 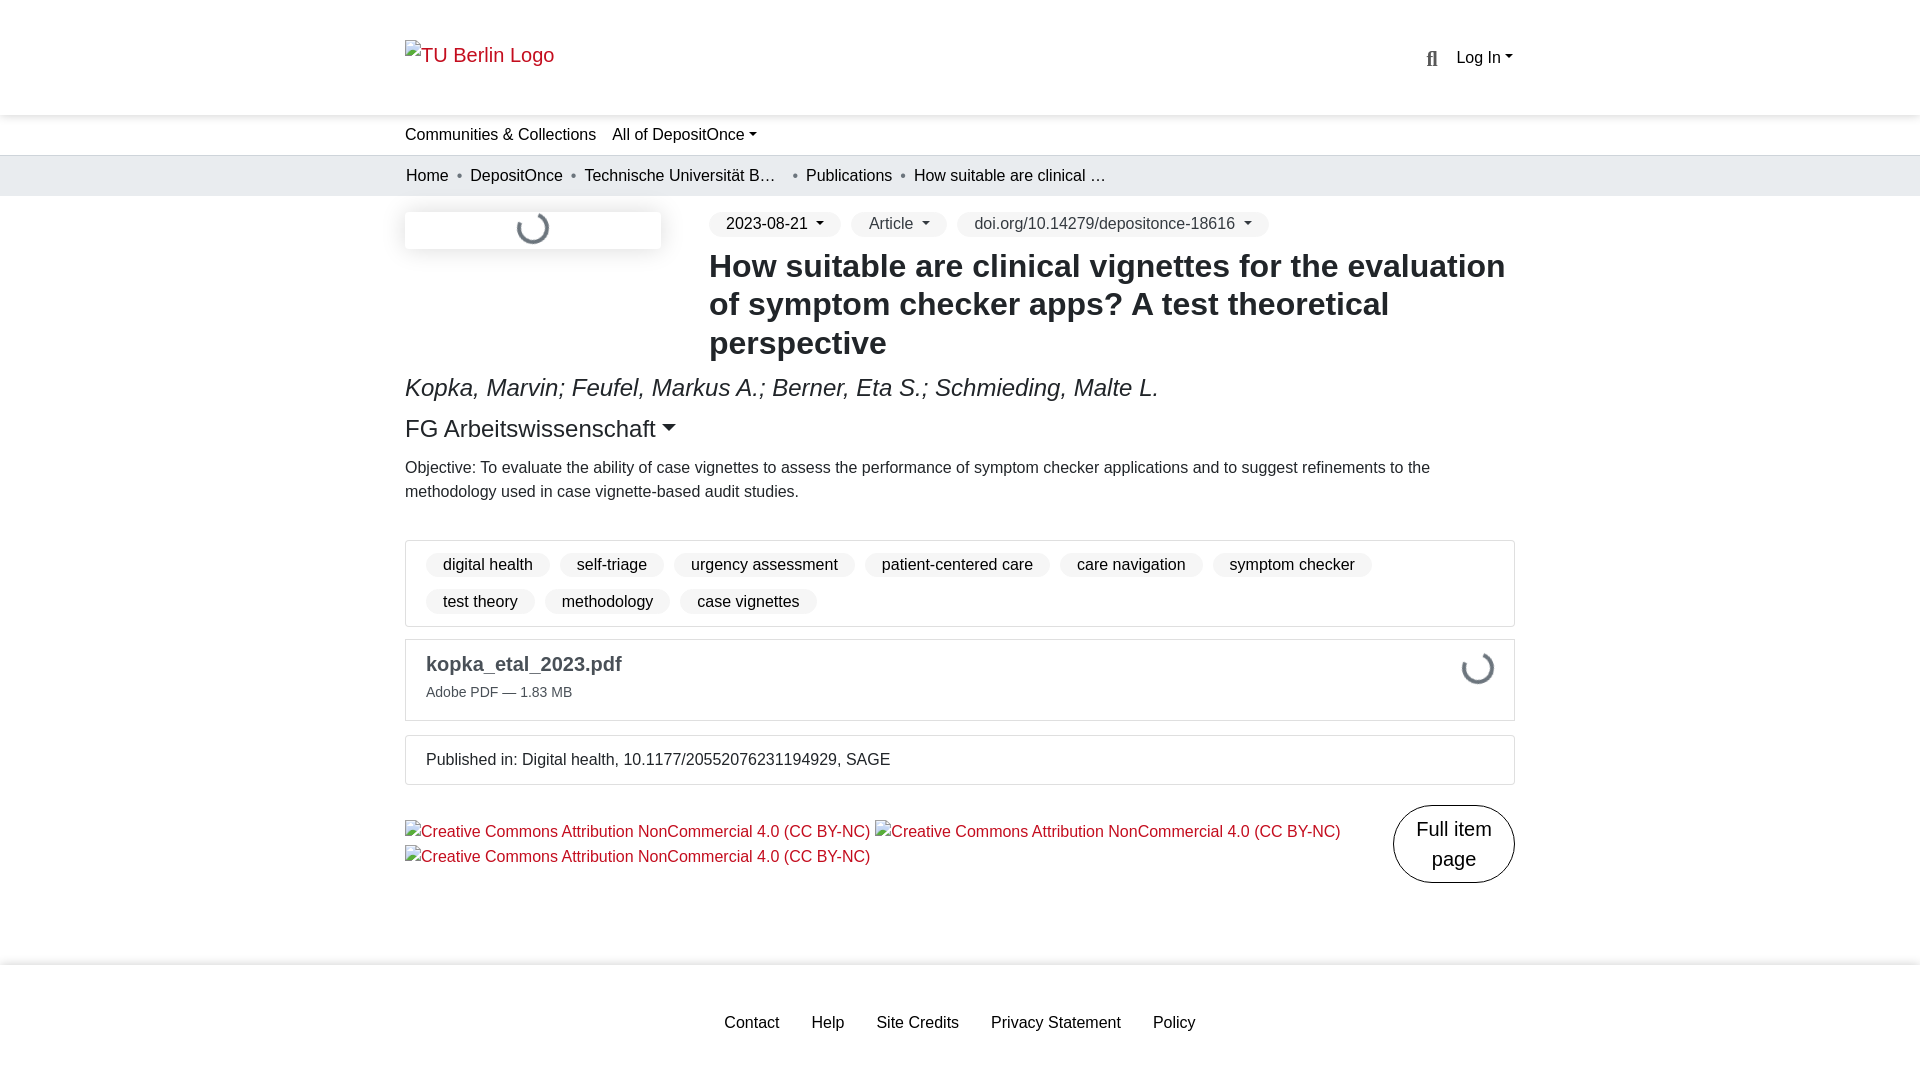 What do you see at coordinates (958, 564) in the screenshot?
I see `patient-centered care` at bounding box center [958, 564].